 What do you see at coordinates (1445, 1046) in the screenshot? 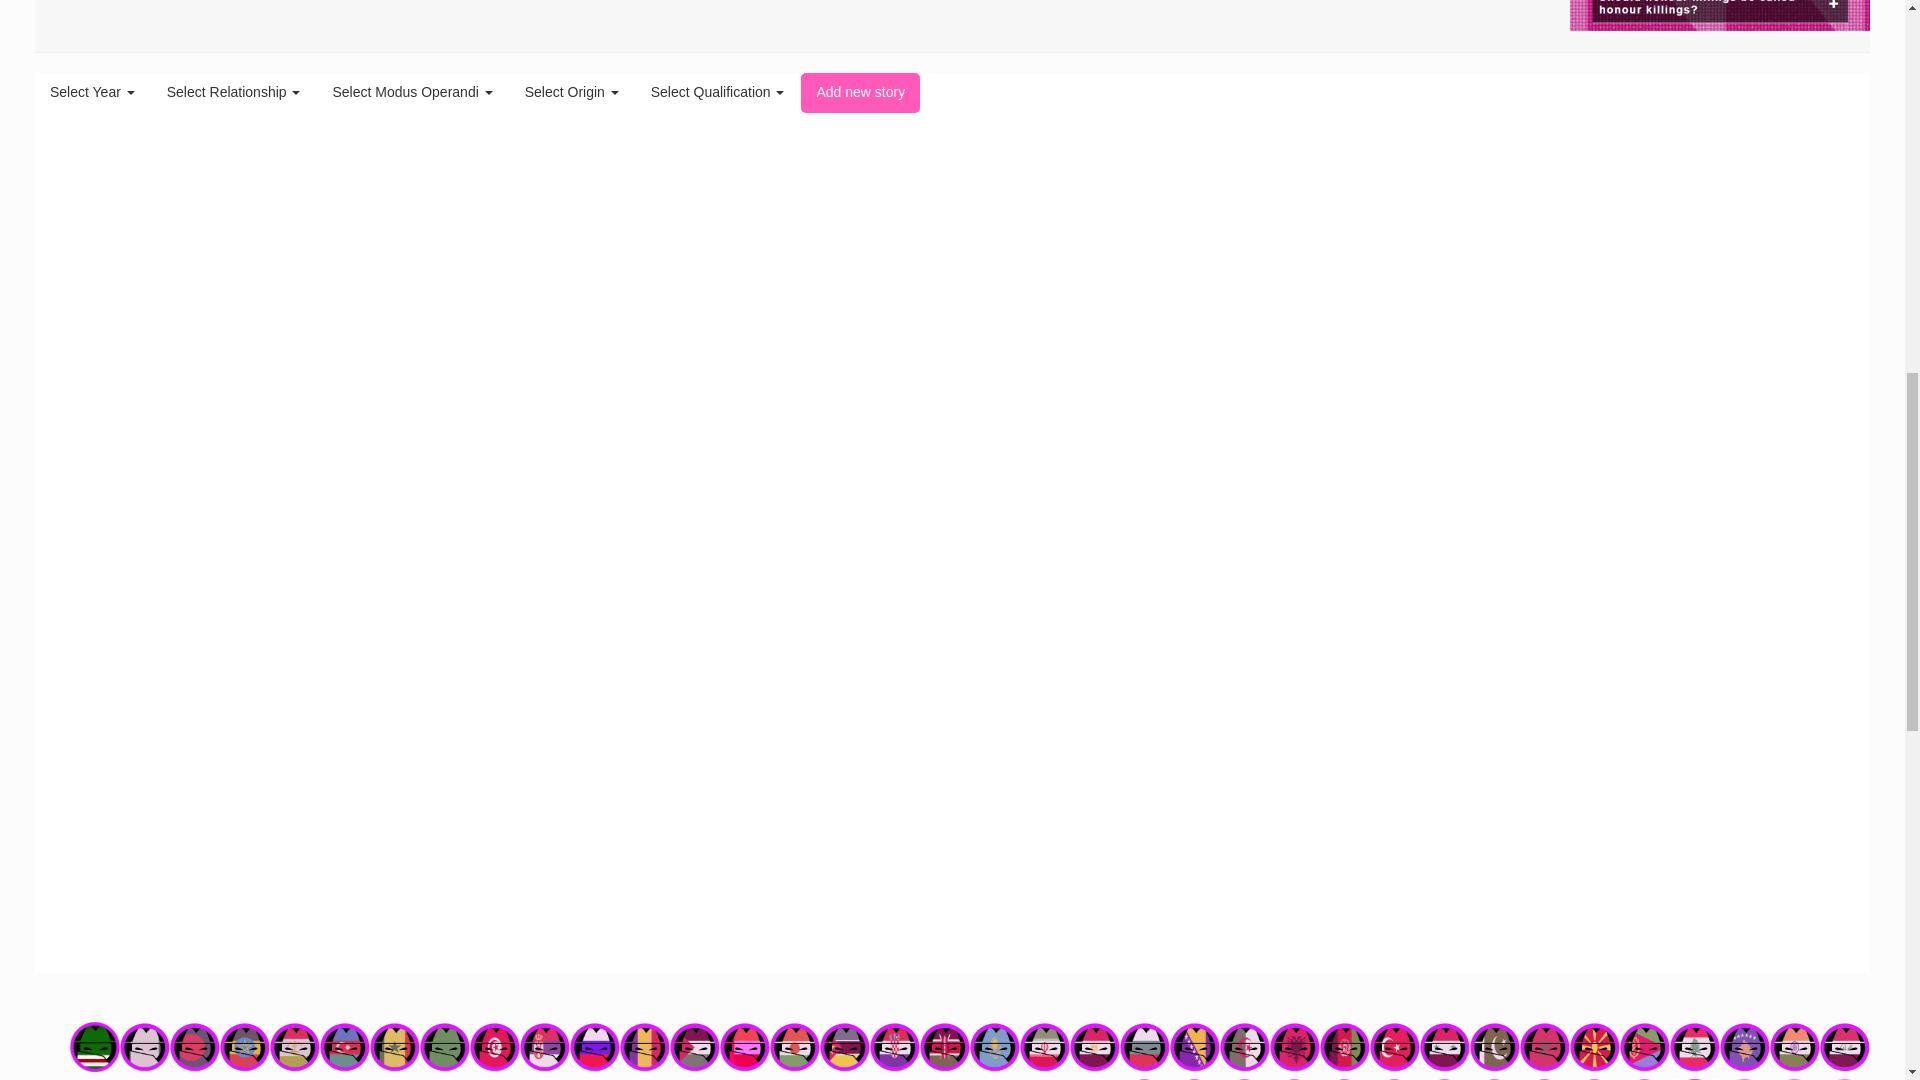
I see `Syrian perpetrator` at bounding box center [1445, 1046].